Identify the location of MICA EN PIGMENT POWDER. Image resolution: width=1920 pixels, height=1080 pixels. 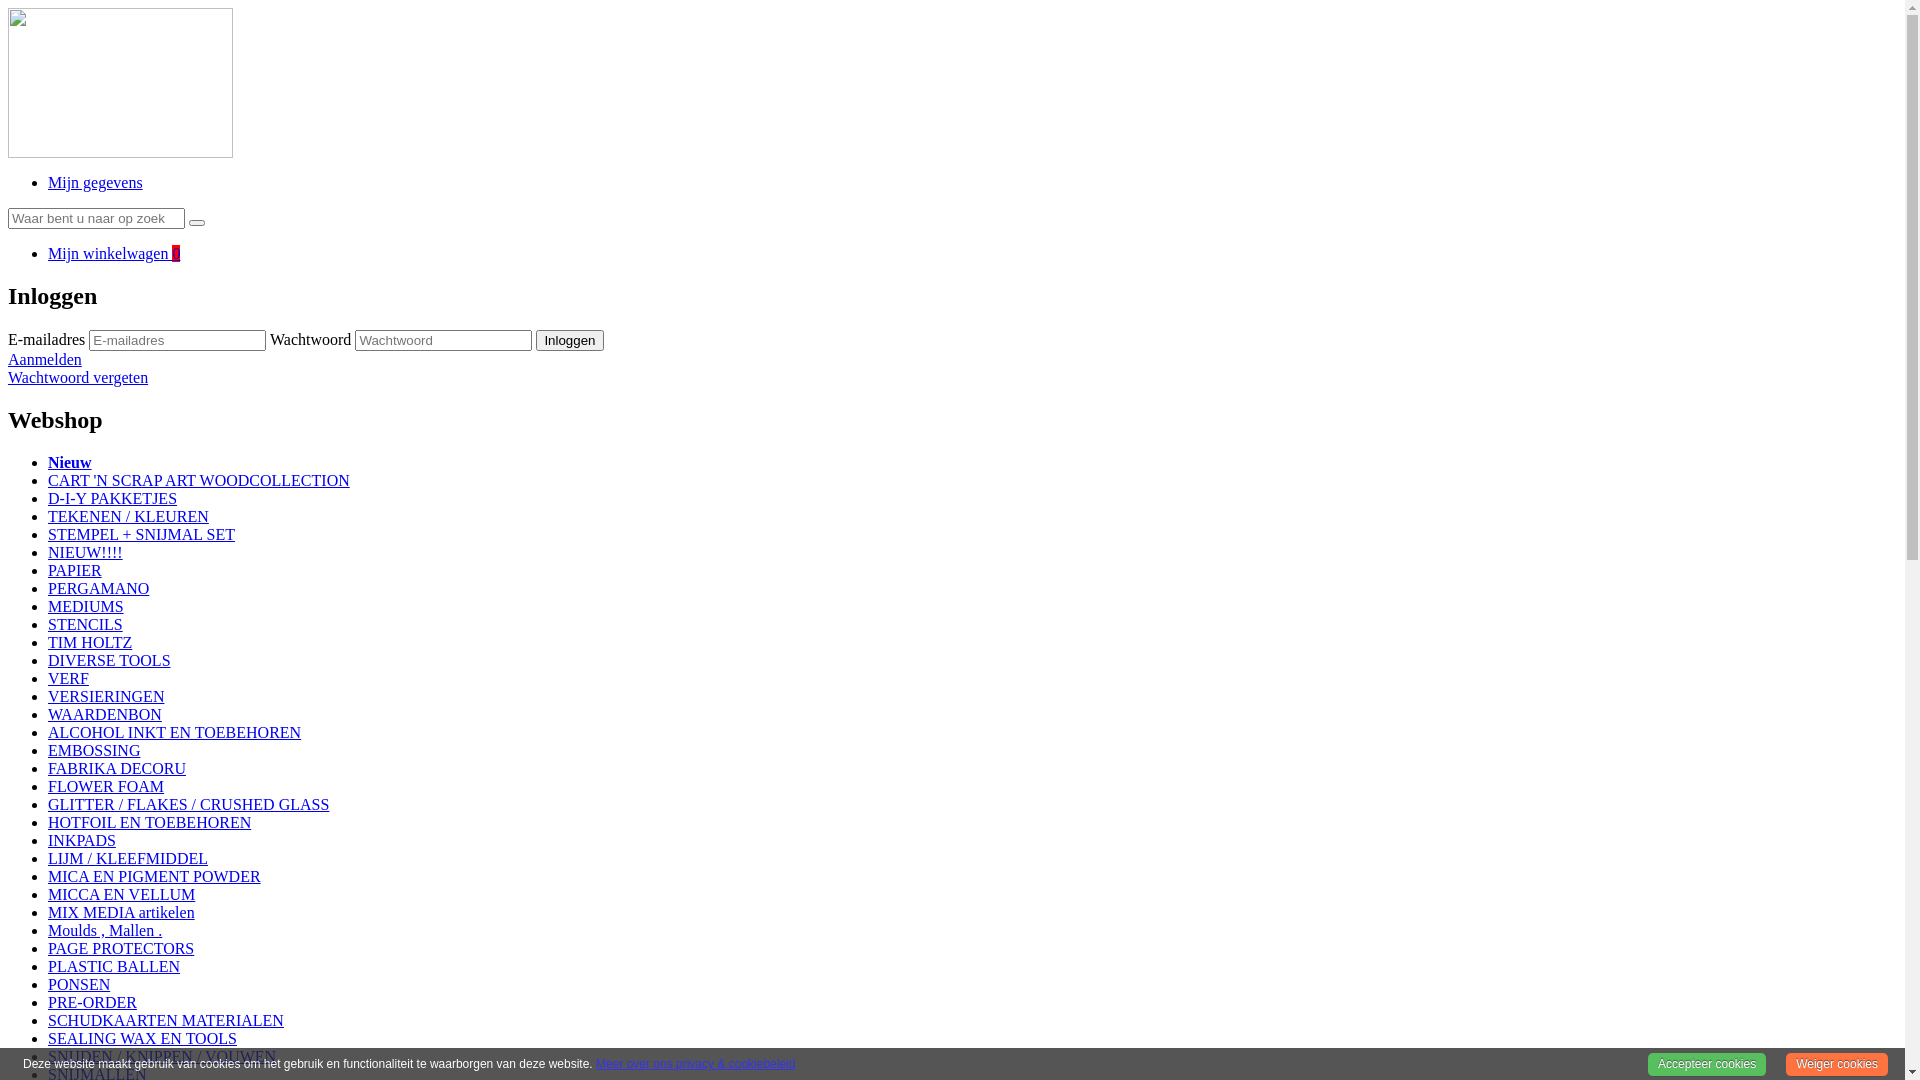
(154, 876).